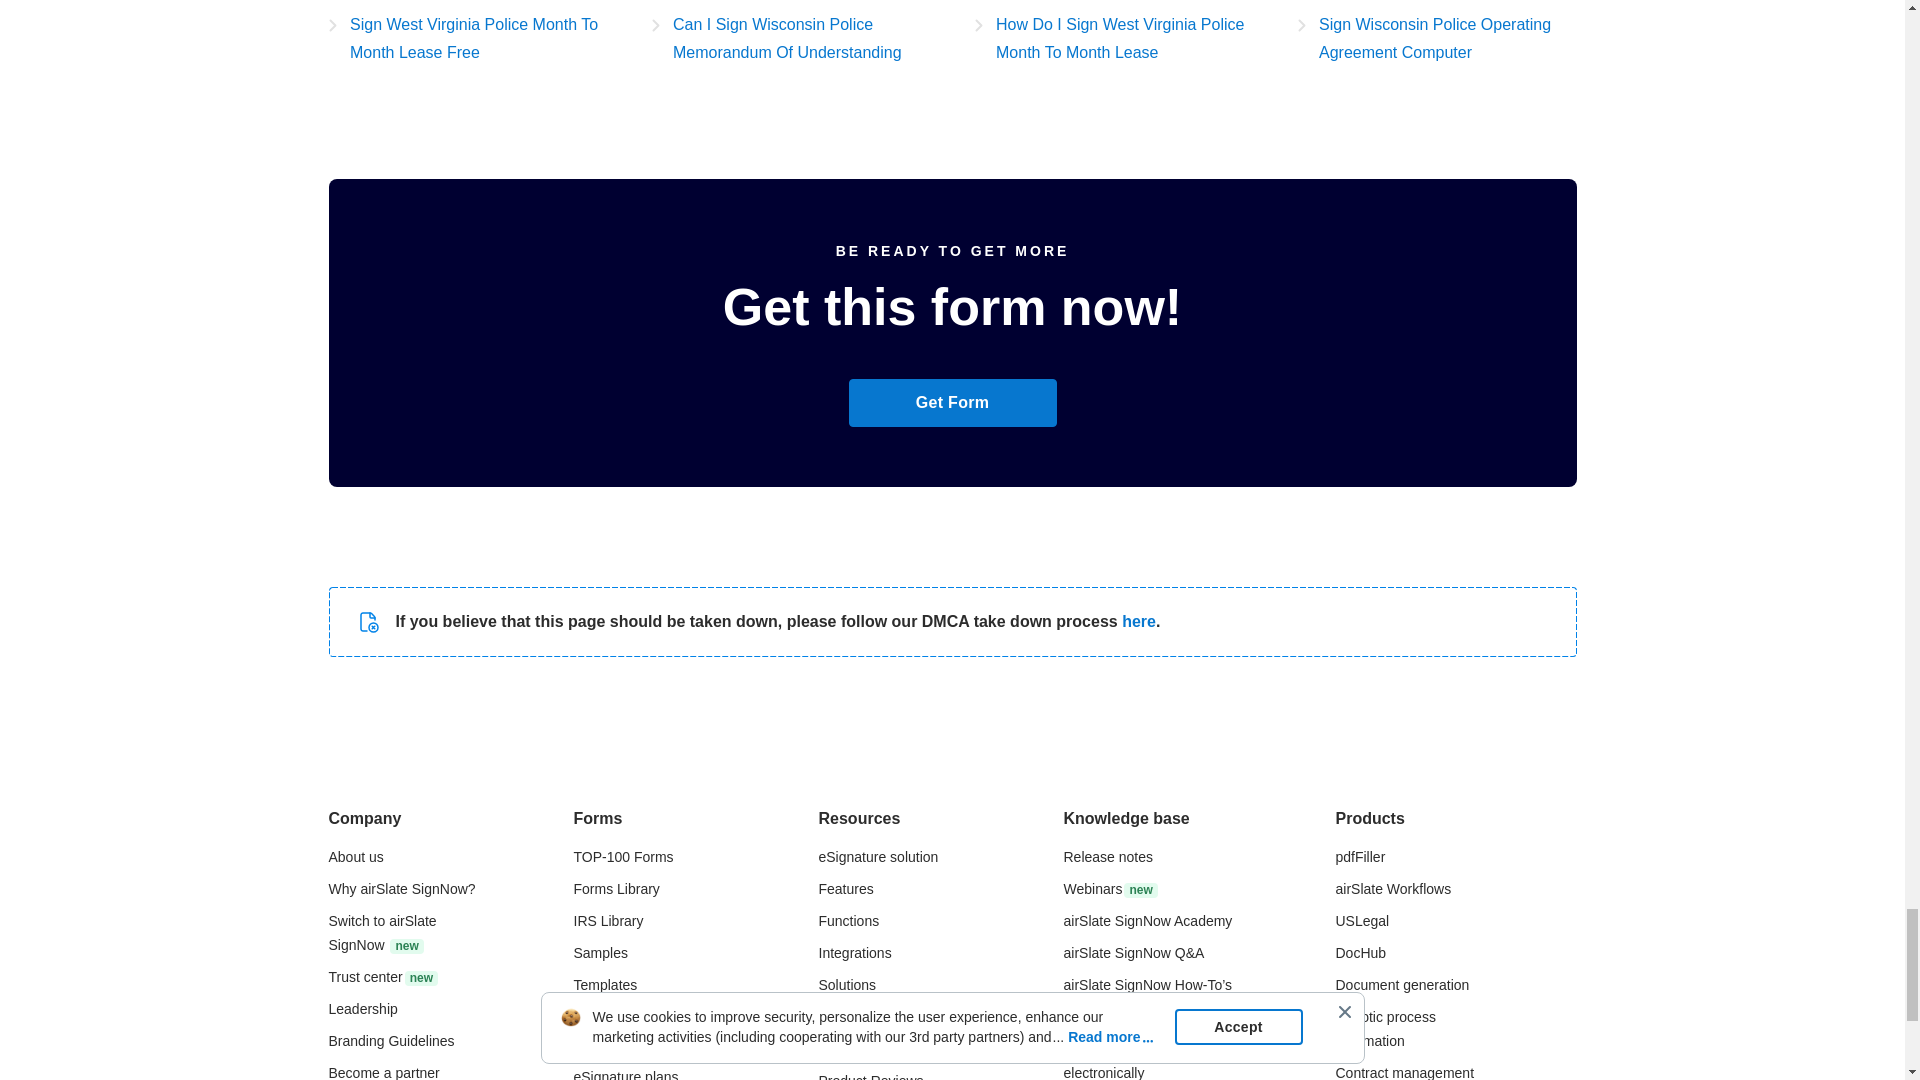 The width and height of the screenshot is (1920, 1080). I want to click on Sign West Virginia Police Month To Month Lease Free, so click(467, 38).